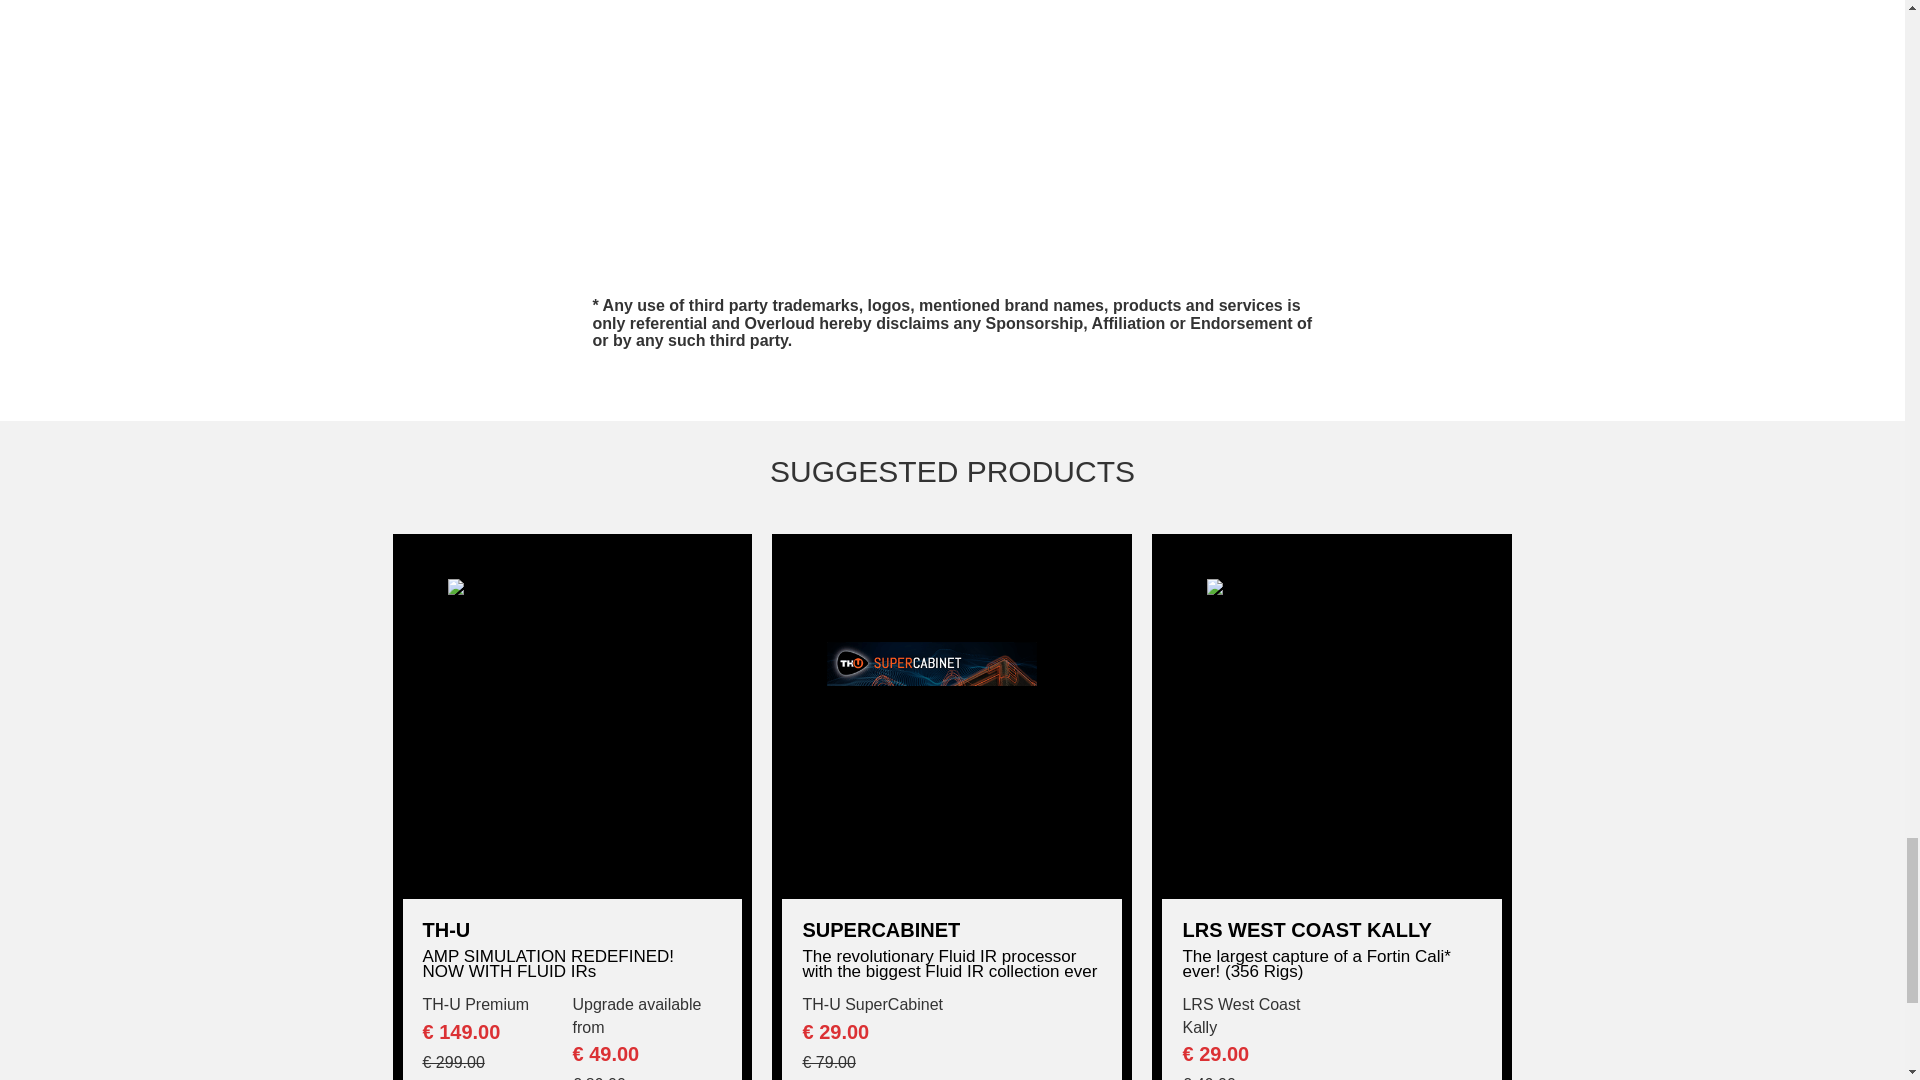 This screenshot has width=1920, height=1080. What do you see at coordinates (952, 930) in the screenshot?
I see `SUPERCABINET` at bounding box center [952, 930].